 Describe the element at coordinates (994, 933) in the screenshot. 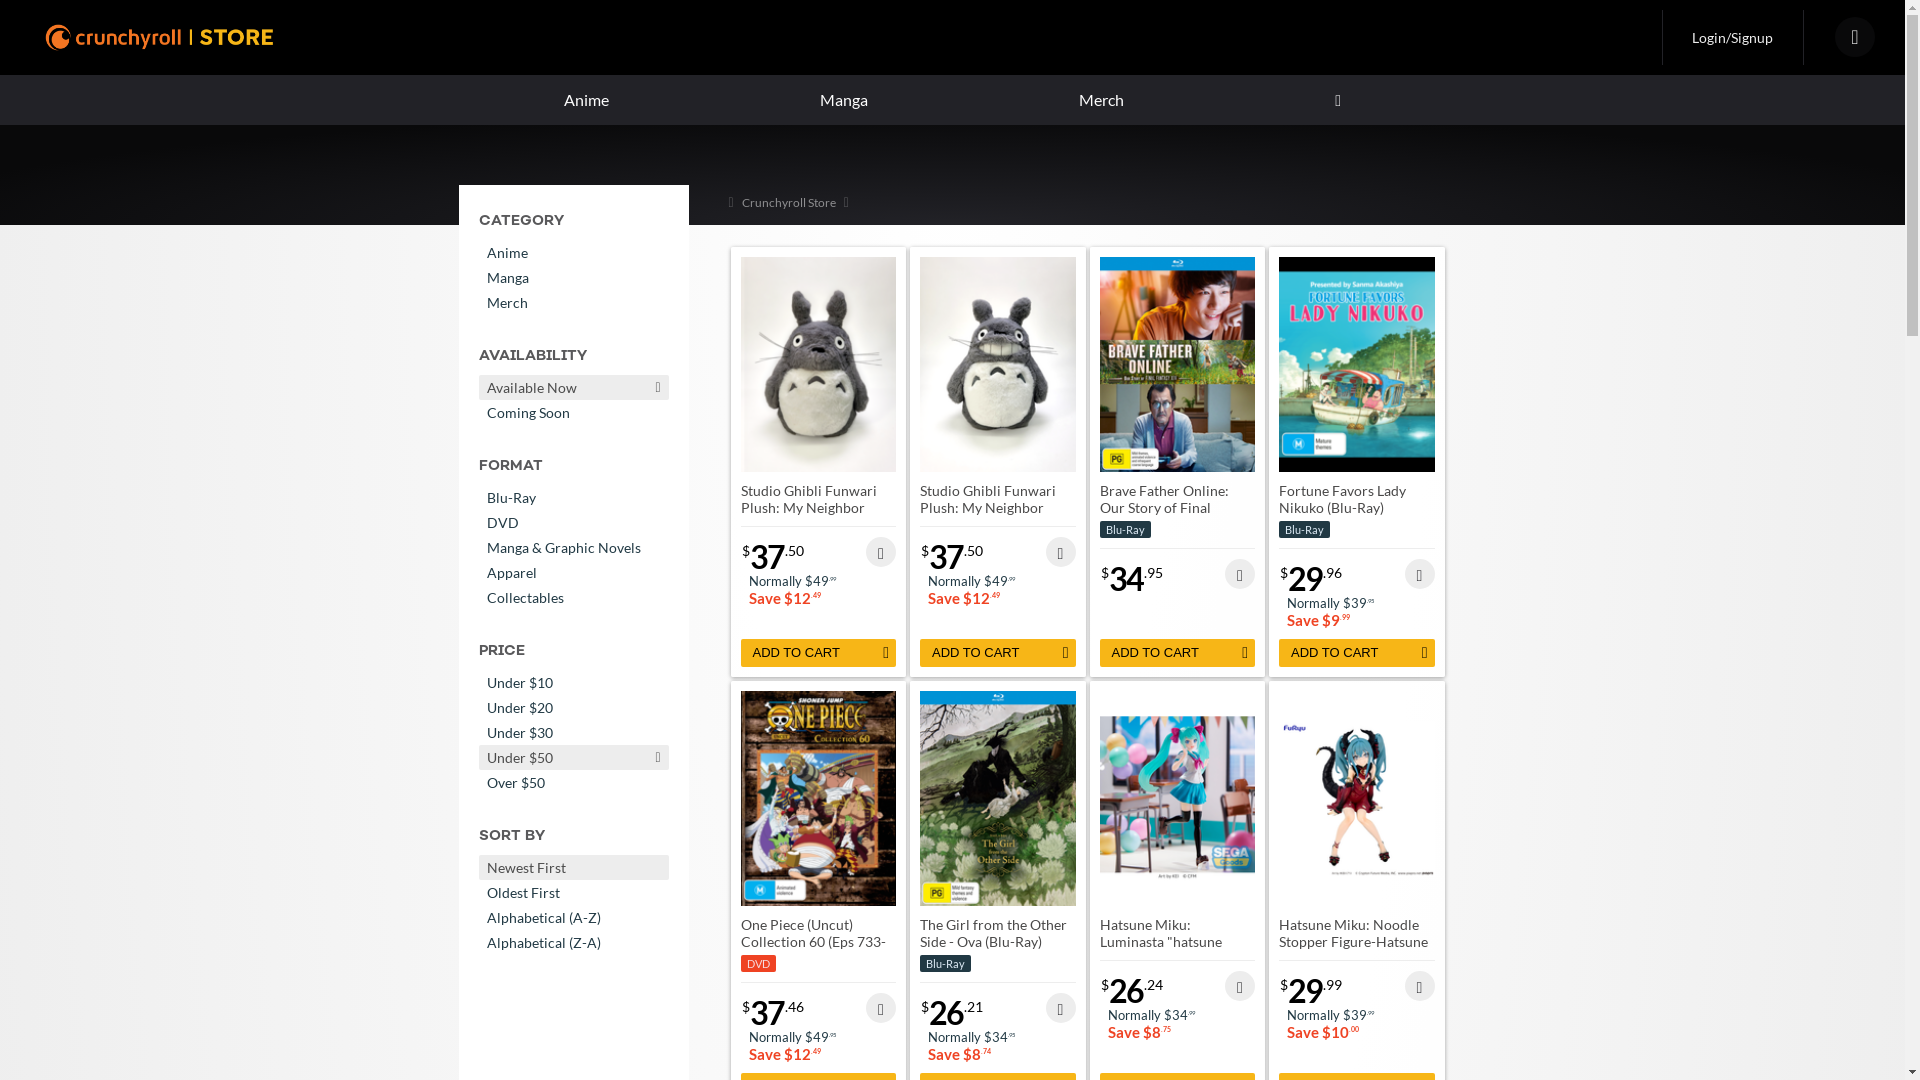

I see `The Girl from the Other Side - Ova (Blu-Ray)` at that location.